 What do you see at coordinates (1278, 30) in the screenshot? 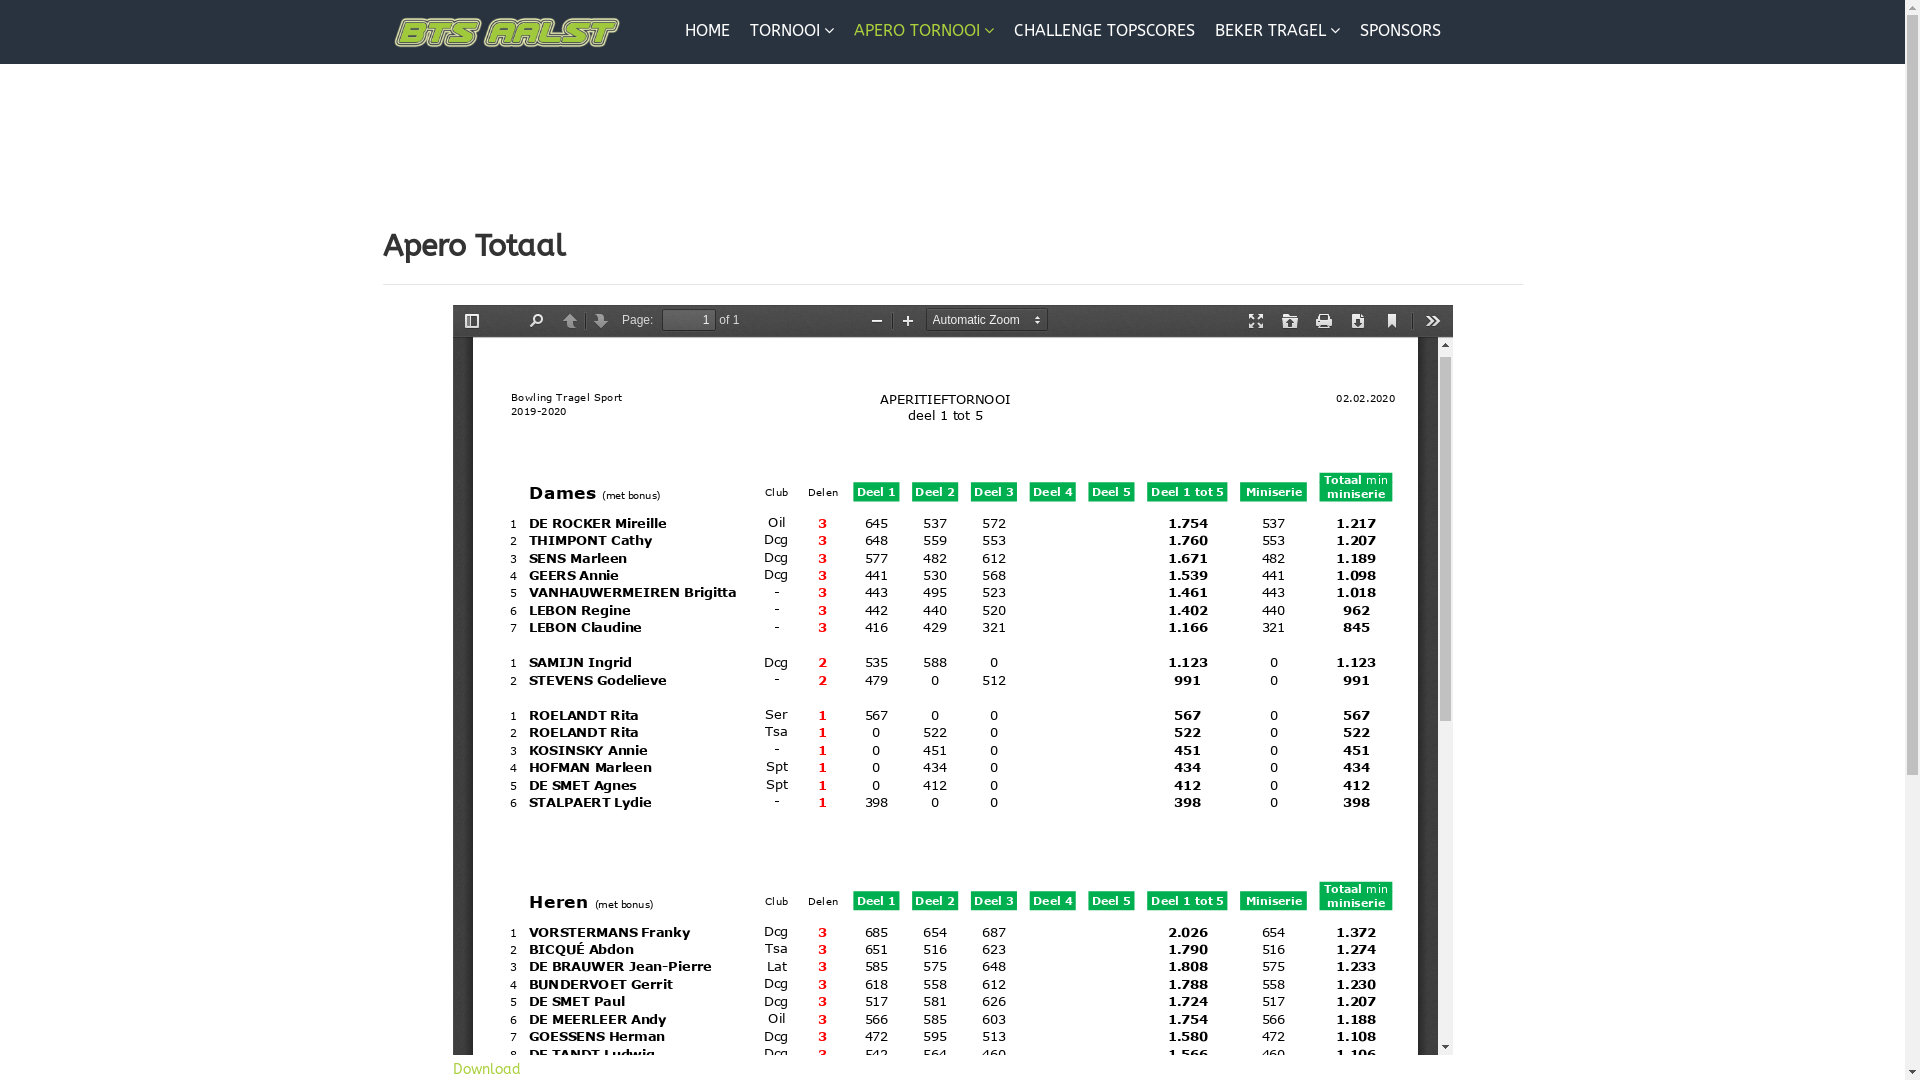
I see `BEKER TRAGEL` at bounding box center [1278, 30].